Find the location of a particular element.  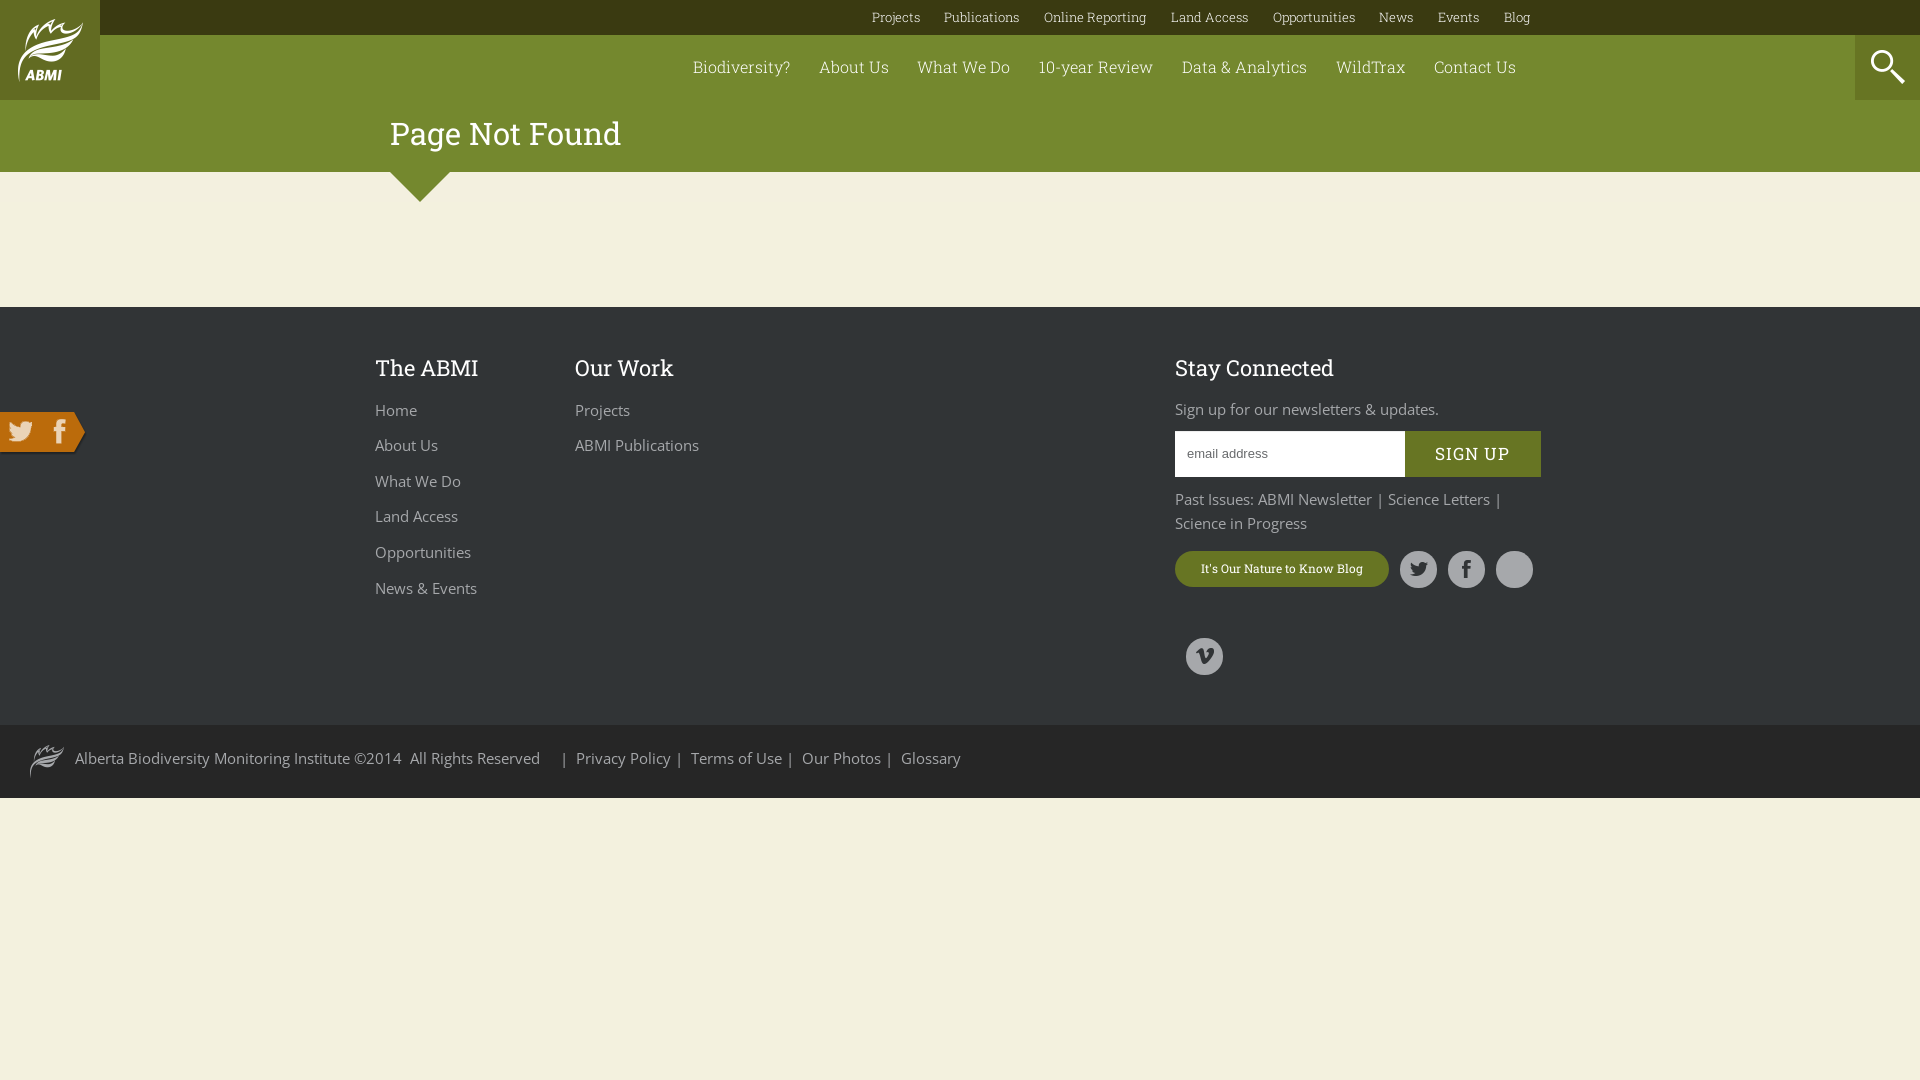

Land Access is located at coordinates (1210, 17).